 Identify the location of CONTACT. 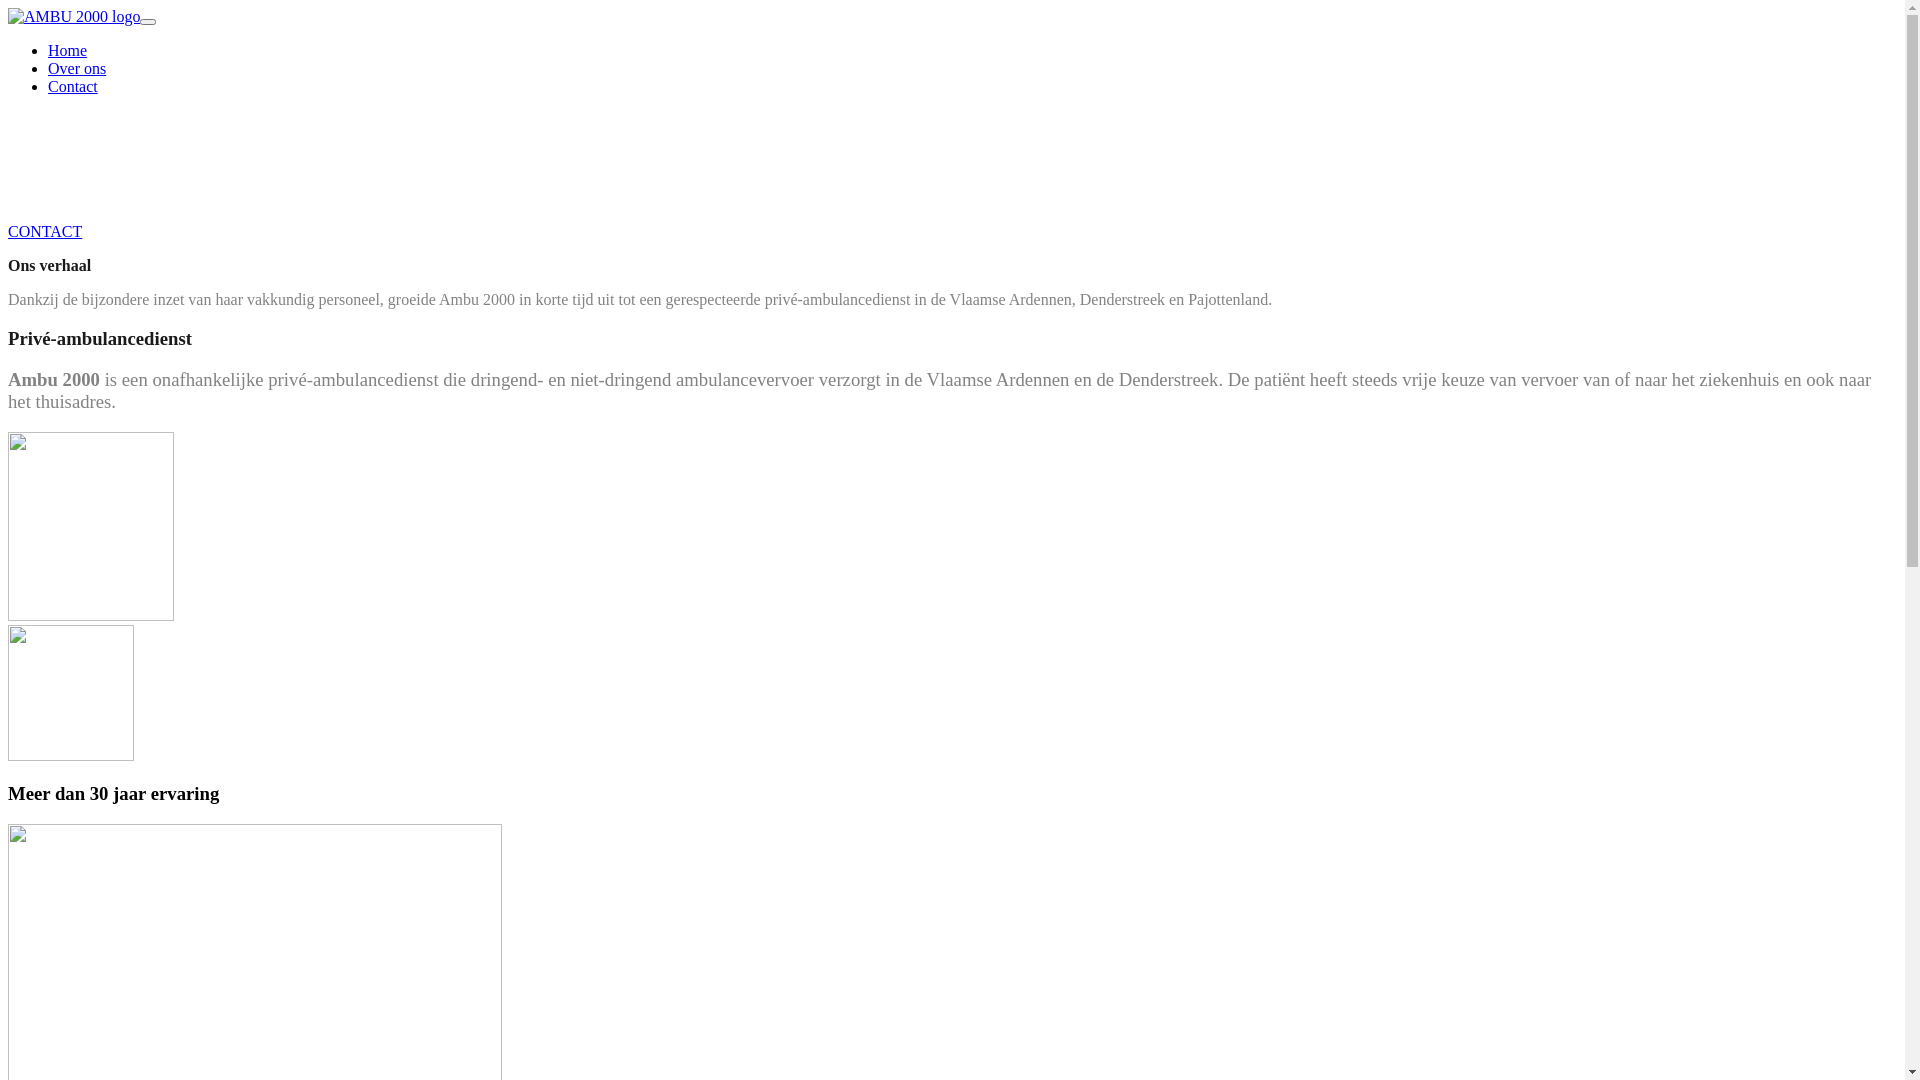
(45, 232).